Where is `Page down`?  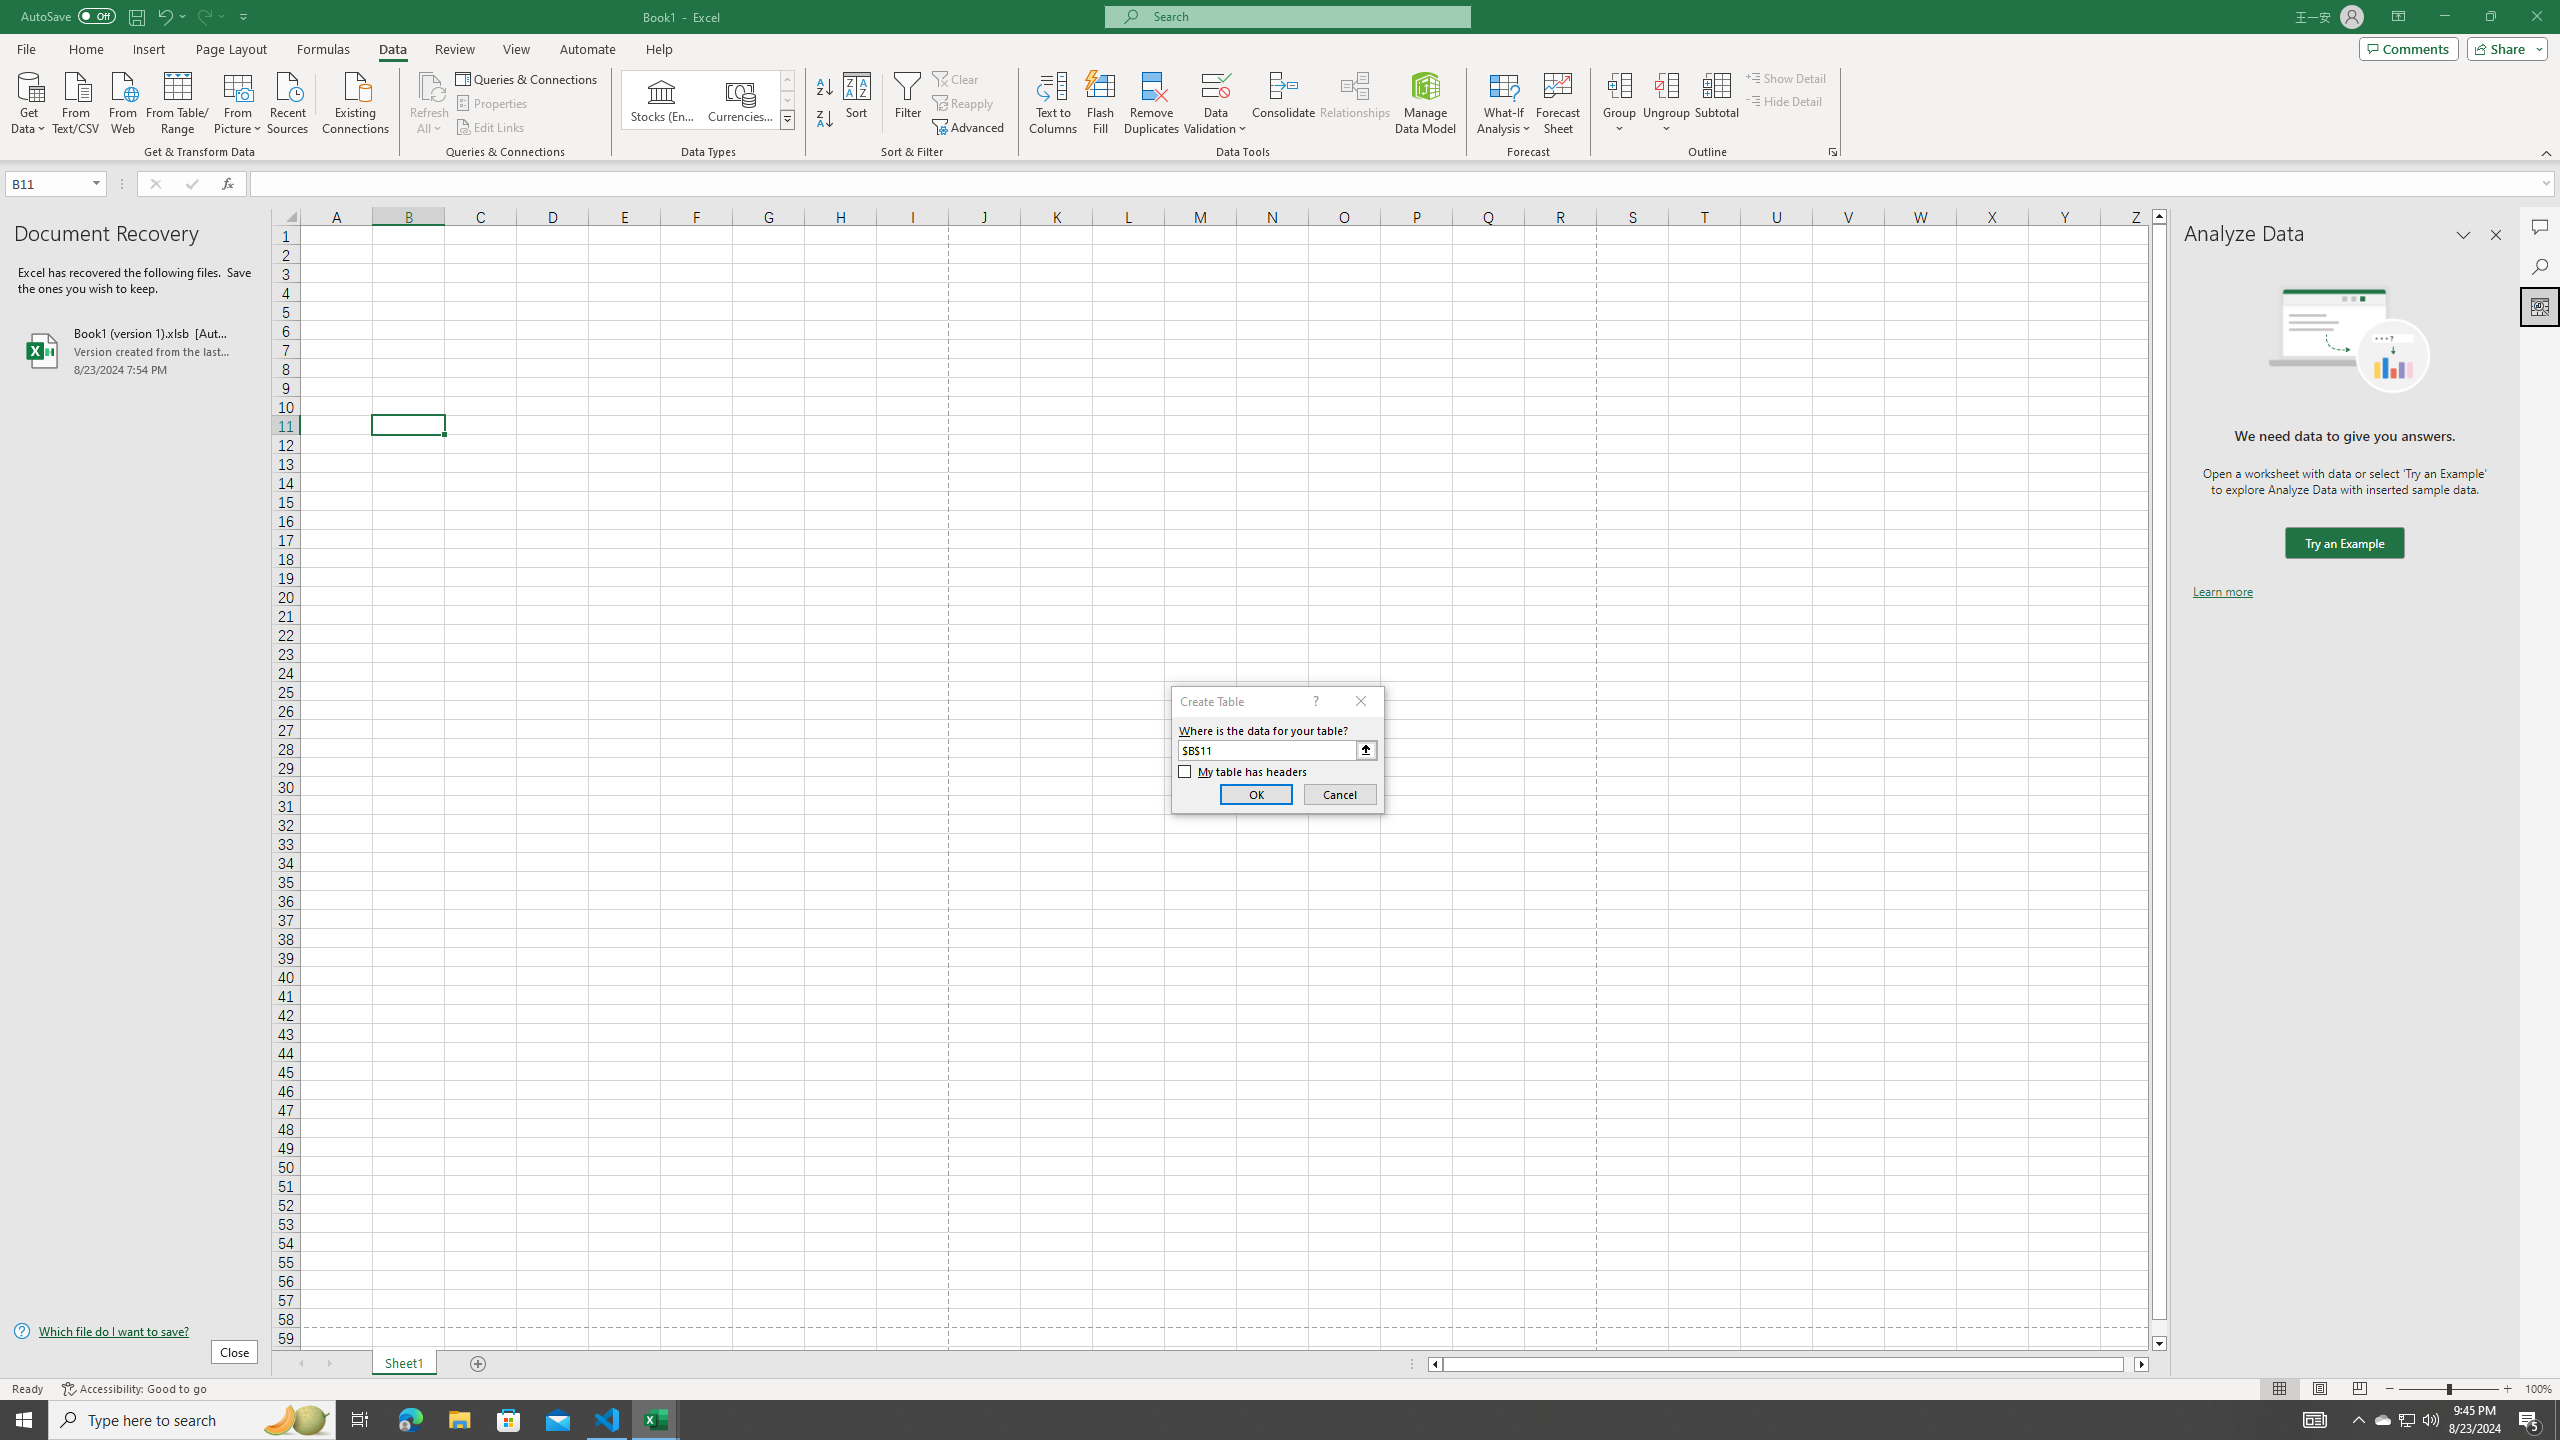 Page down is located at coordinates (2159, 1328).